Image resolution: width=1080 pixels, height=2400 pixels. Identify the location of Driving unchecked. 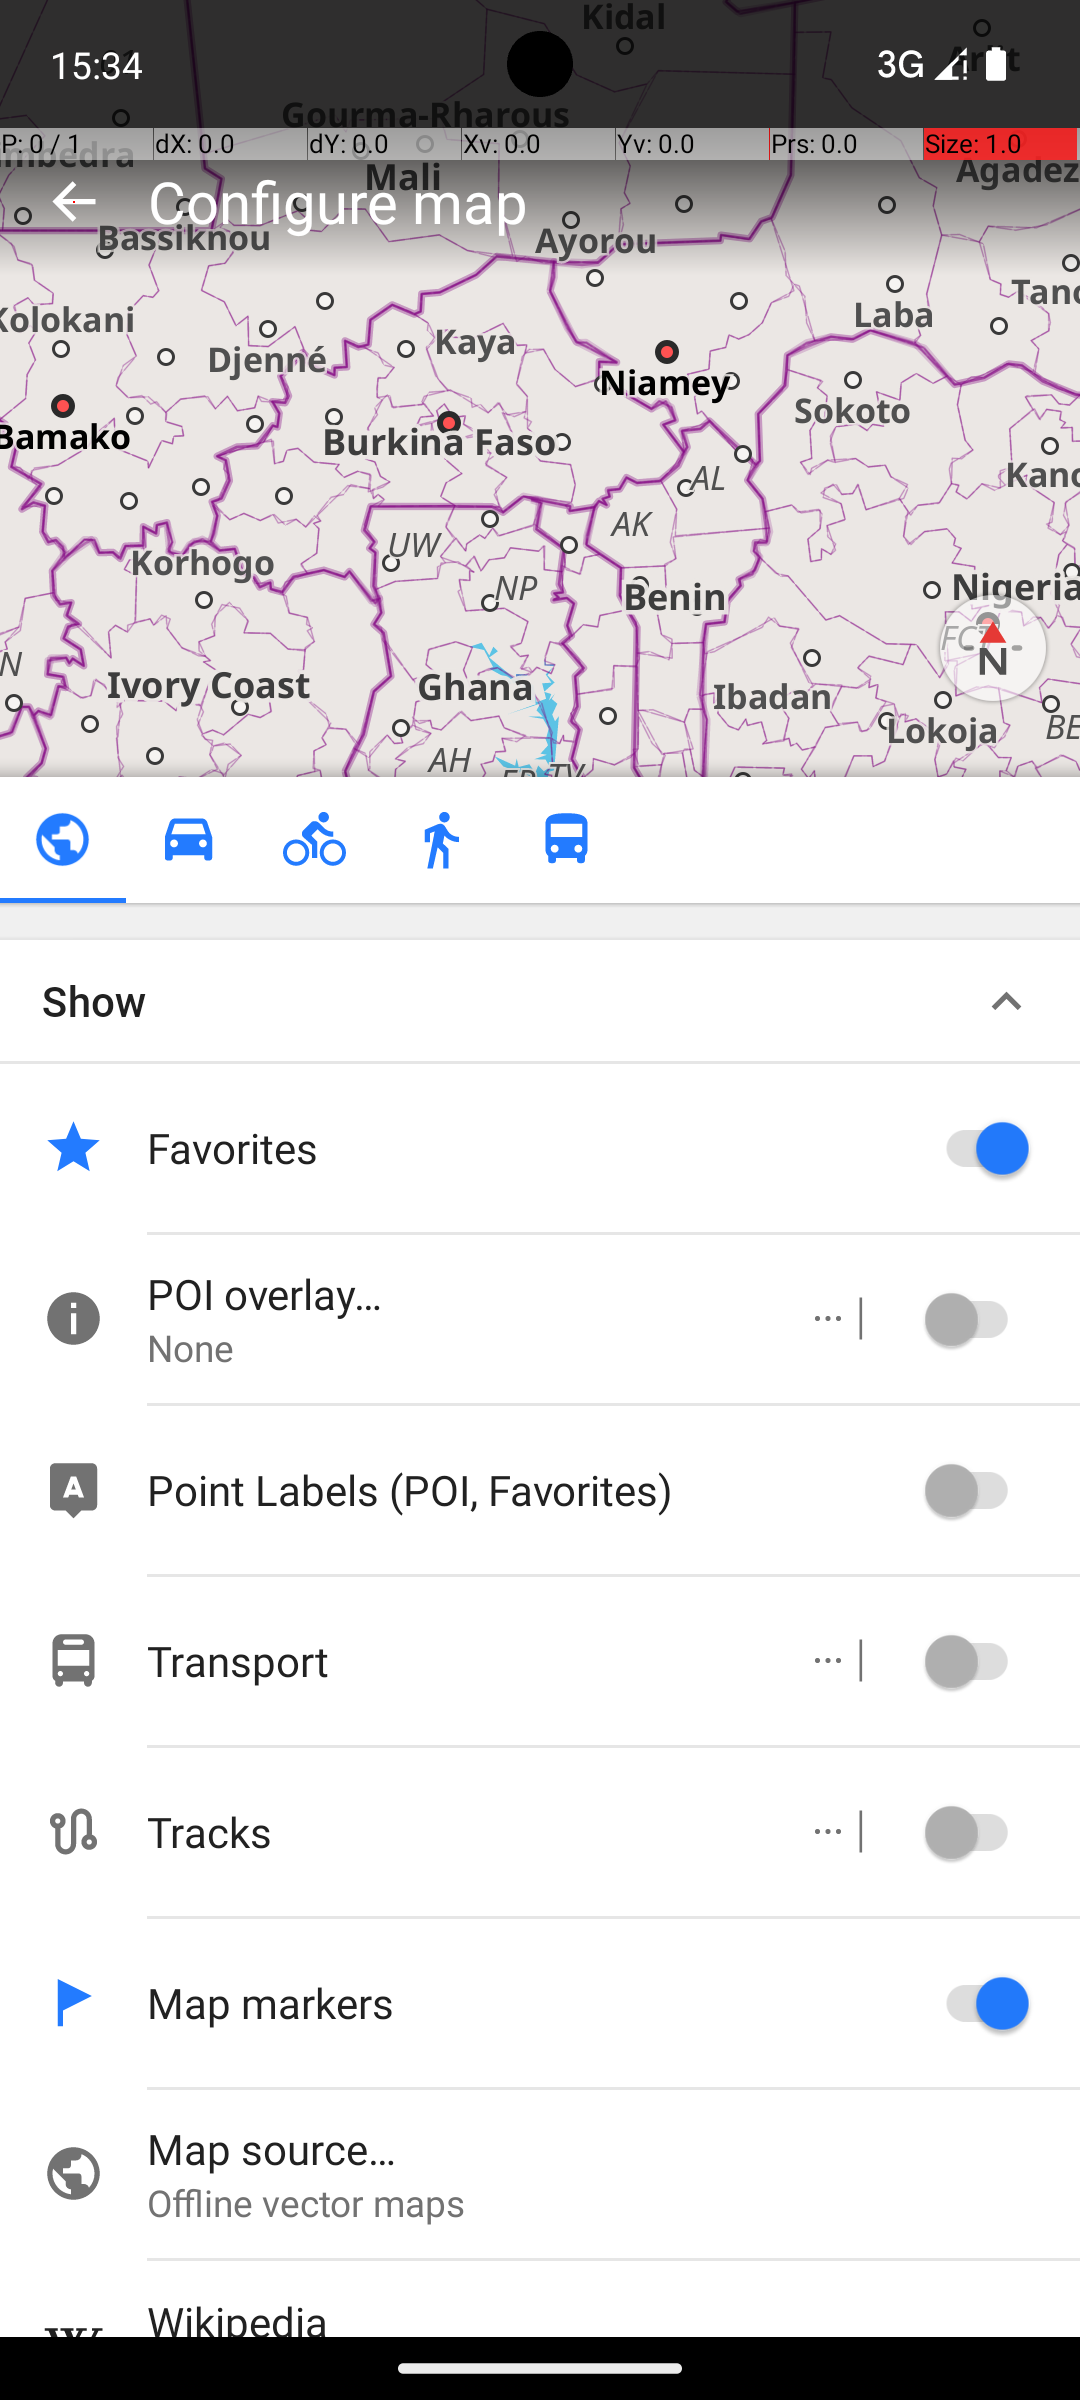
(188, 840).